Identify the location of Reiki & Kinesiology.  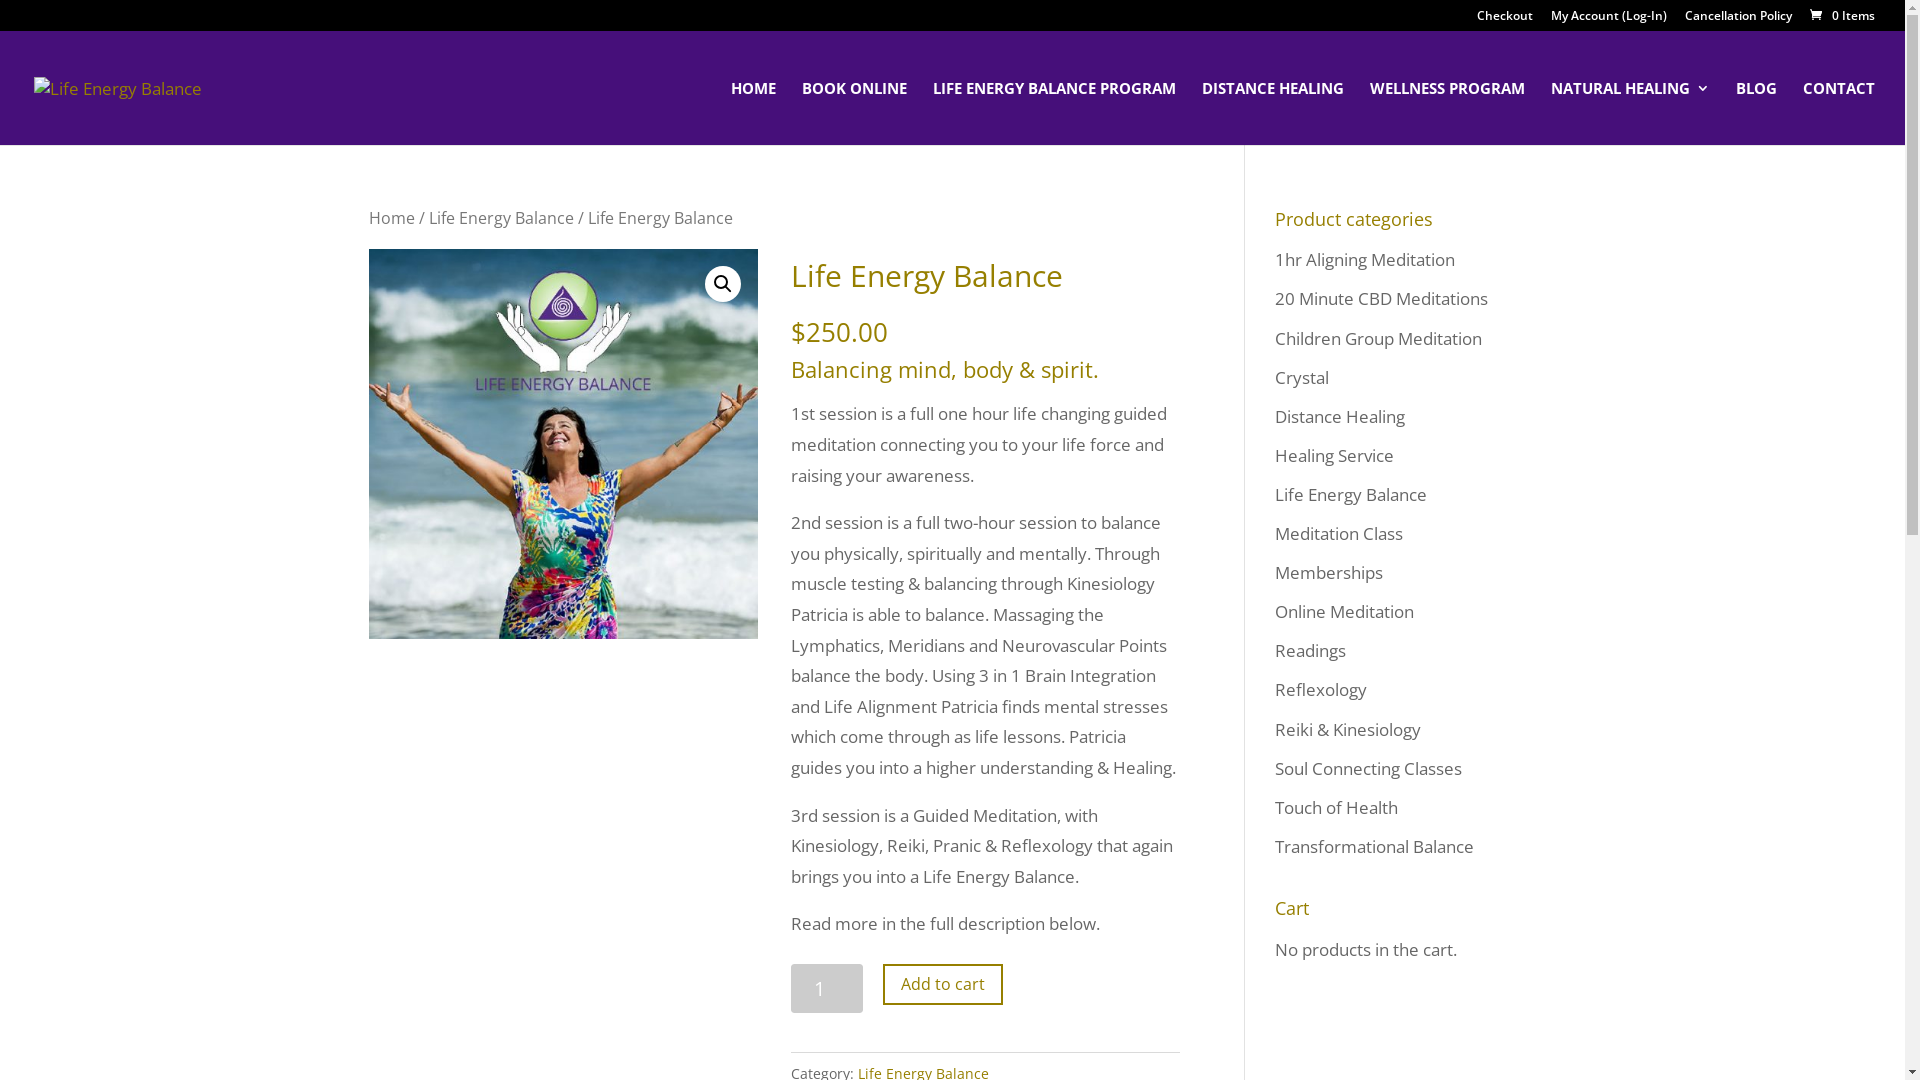
(1347, 730).